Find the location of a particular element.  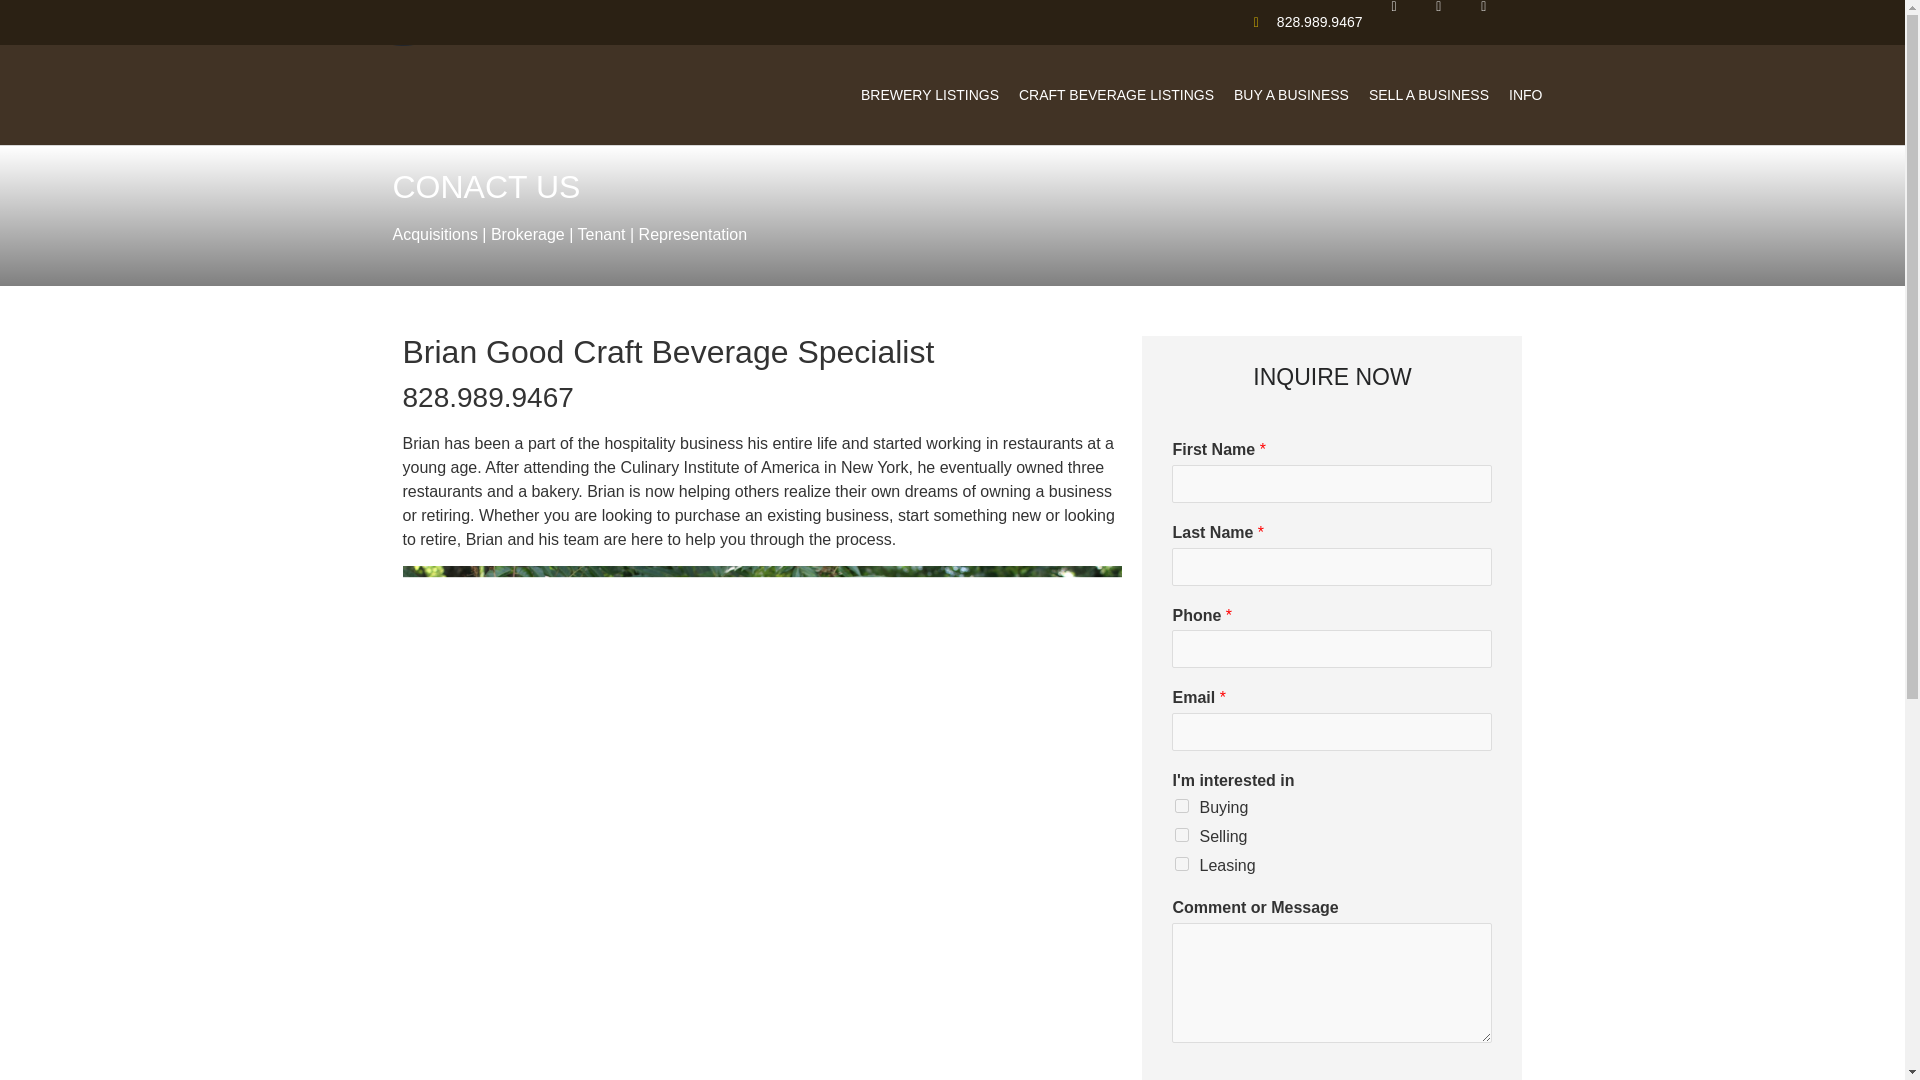

828.989.9467 is located at coordinates (1300, 22).